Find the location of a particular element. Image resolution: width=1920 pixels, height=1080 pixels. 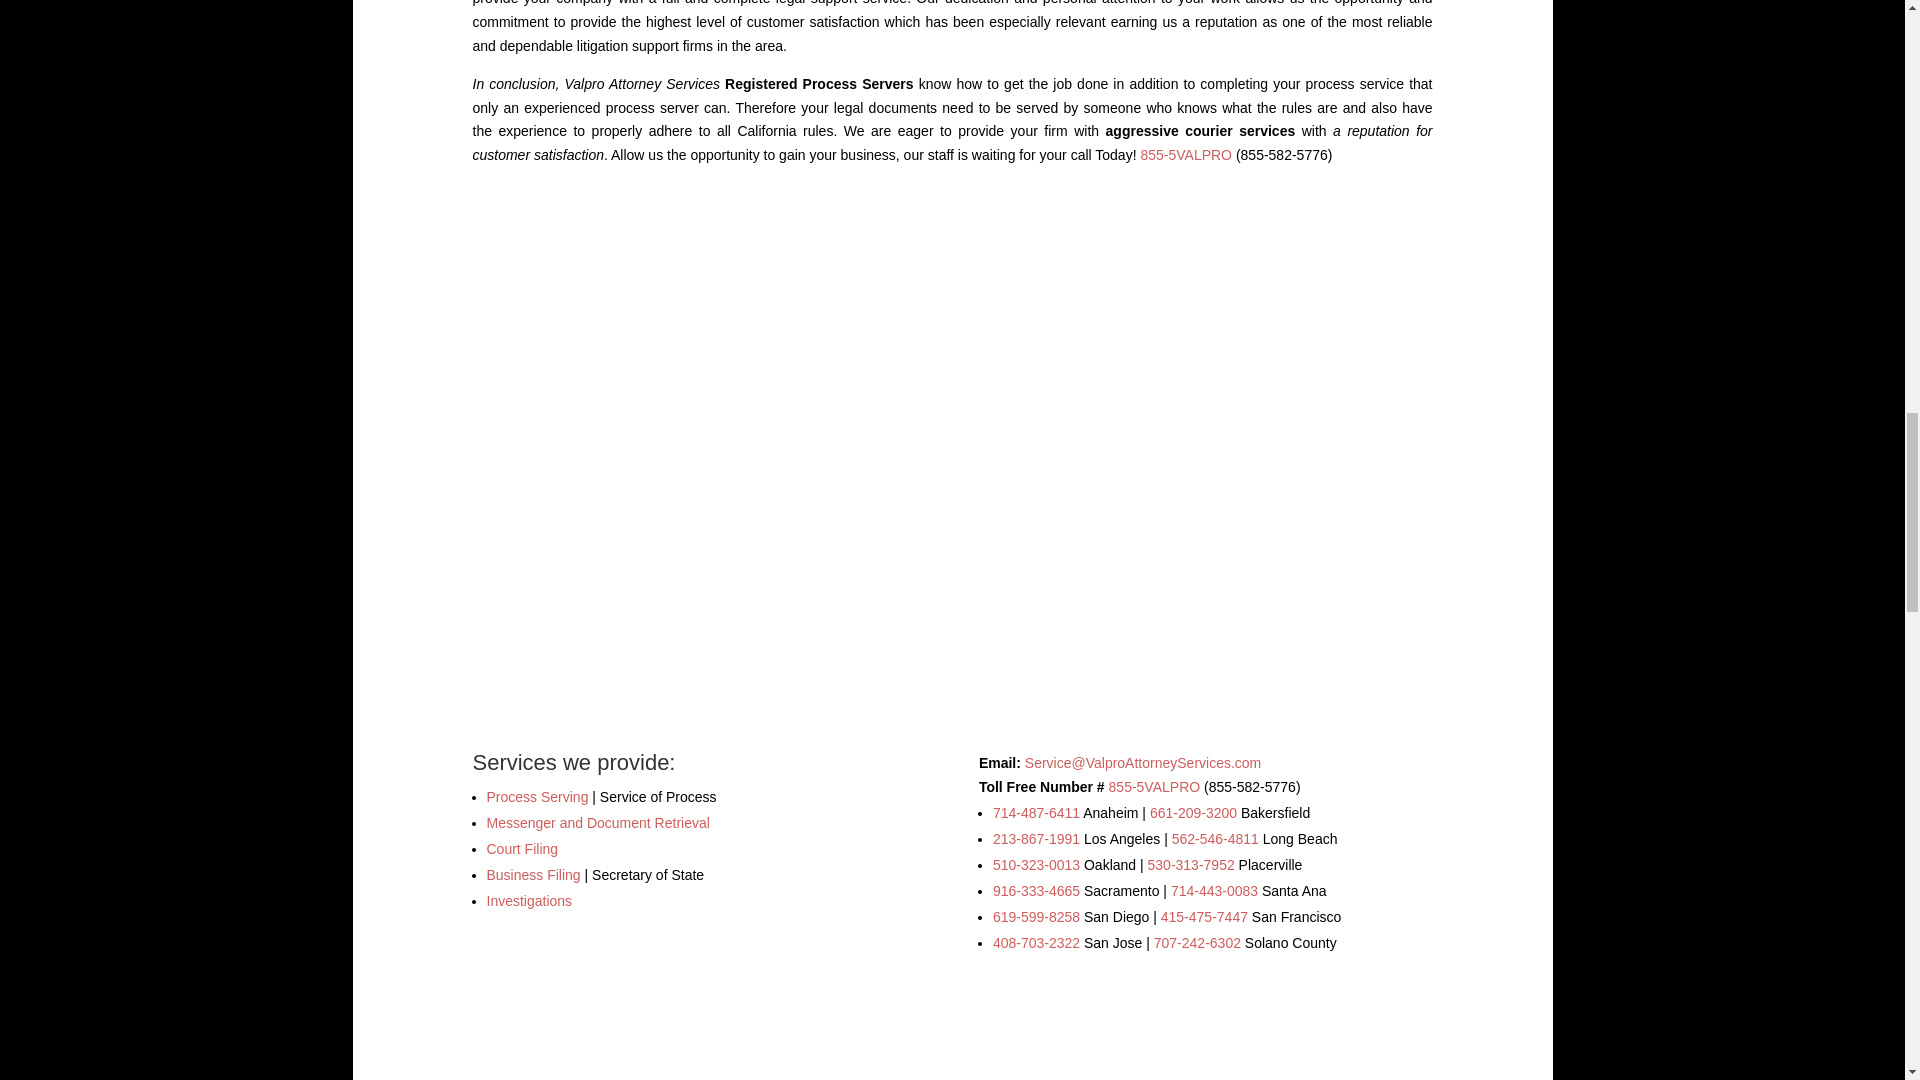

Court Filing is located at coordinates (522, 849).